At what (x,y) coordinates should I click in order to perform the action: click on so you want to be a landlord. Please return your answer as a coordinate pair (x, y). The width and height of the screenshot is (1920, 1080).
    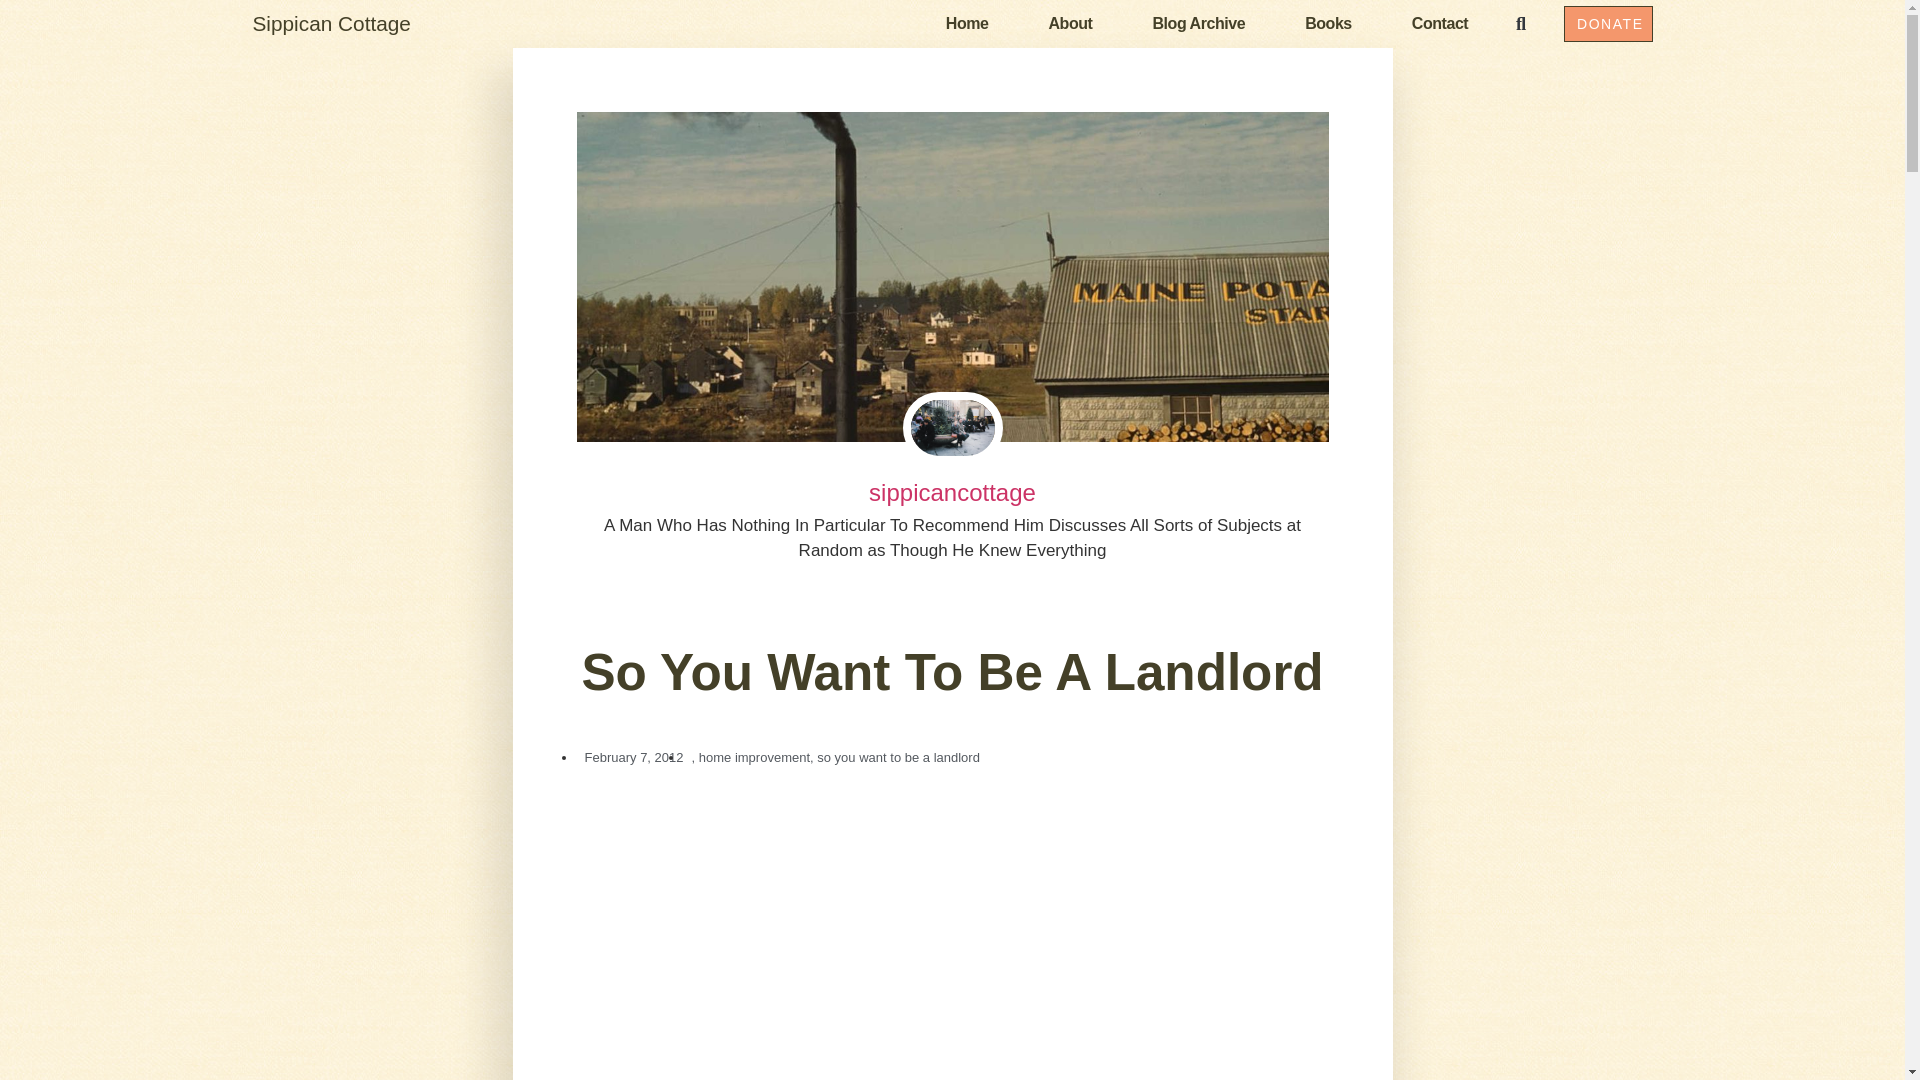
    Looking at the image, I should click on (898, 756).